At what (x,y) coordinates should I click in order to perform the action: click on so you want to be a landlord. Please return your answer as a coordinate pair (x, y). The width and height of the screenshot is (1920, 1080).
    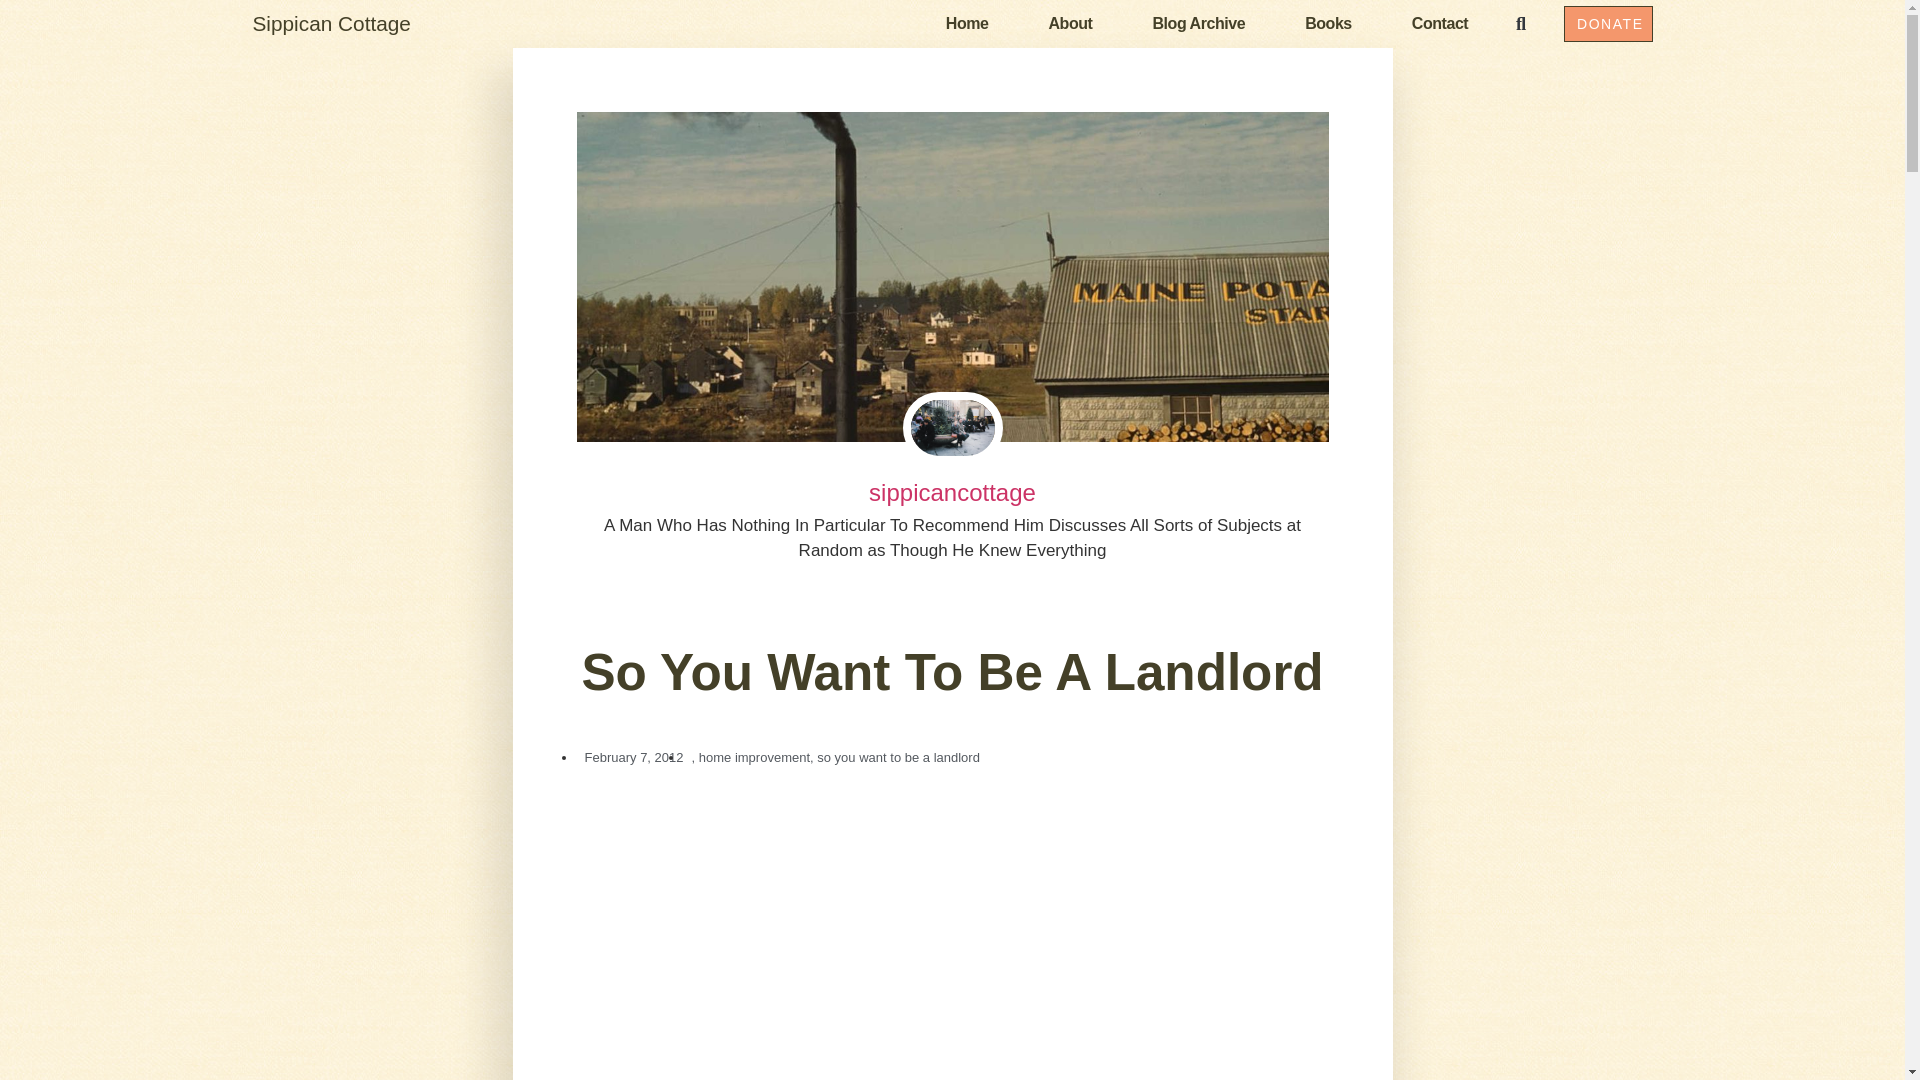
    Looking at the image, I should click on (898, 756).